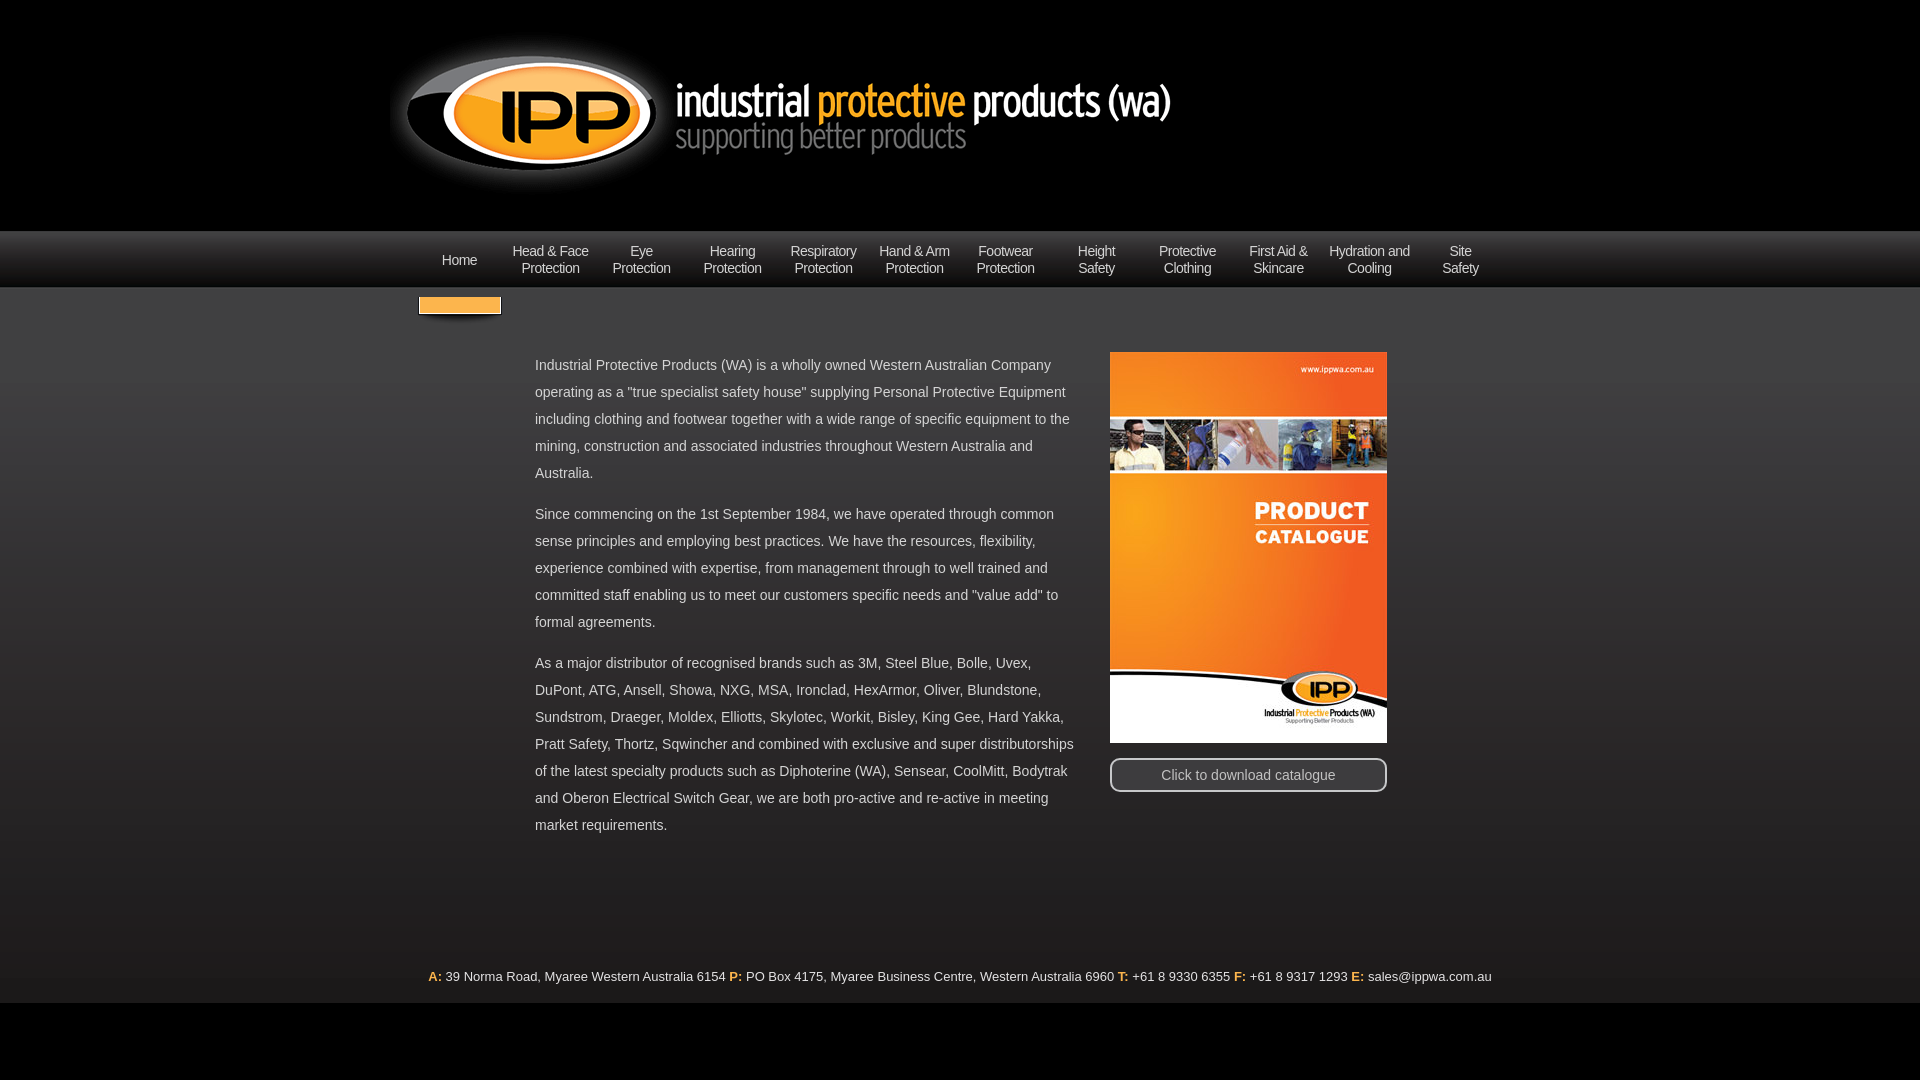  I want to click on Height
Safety, so click(1096, 260).